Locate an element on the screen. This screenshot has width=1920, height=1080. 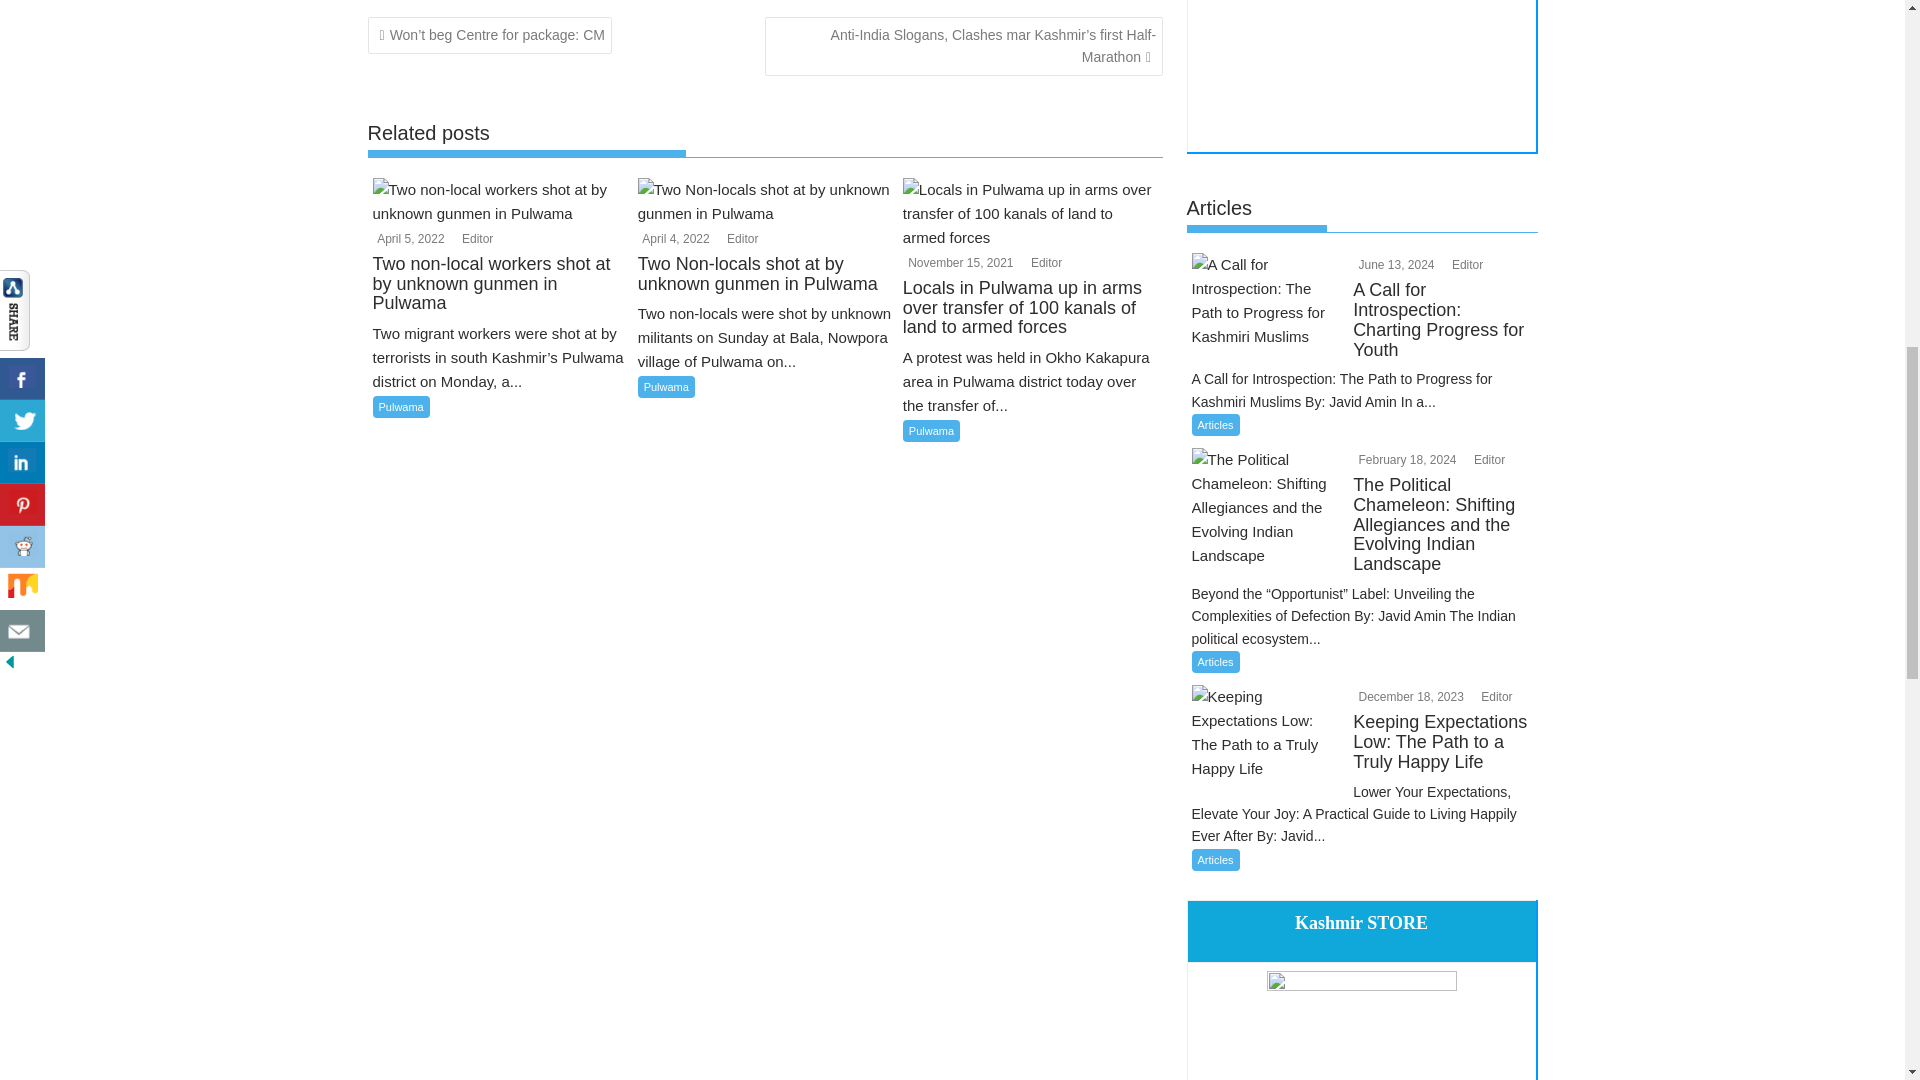
Editor is located at coordinates (474, 239).